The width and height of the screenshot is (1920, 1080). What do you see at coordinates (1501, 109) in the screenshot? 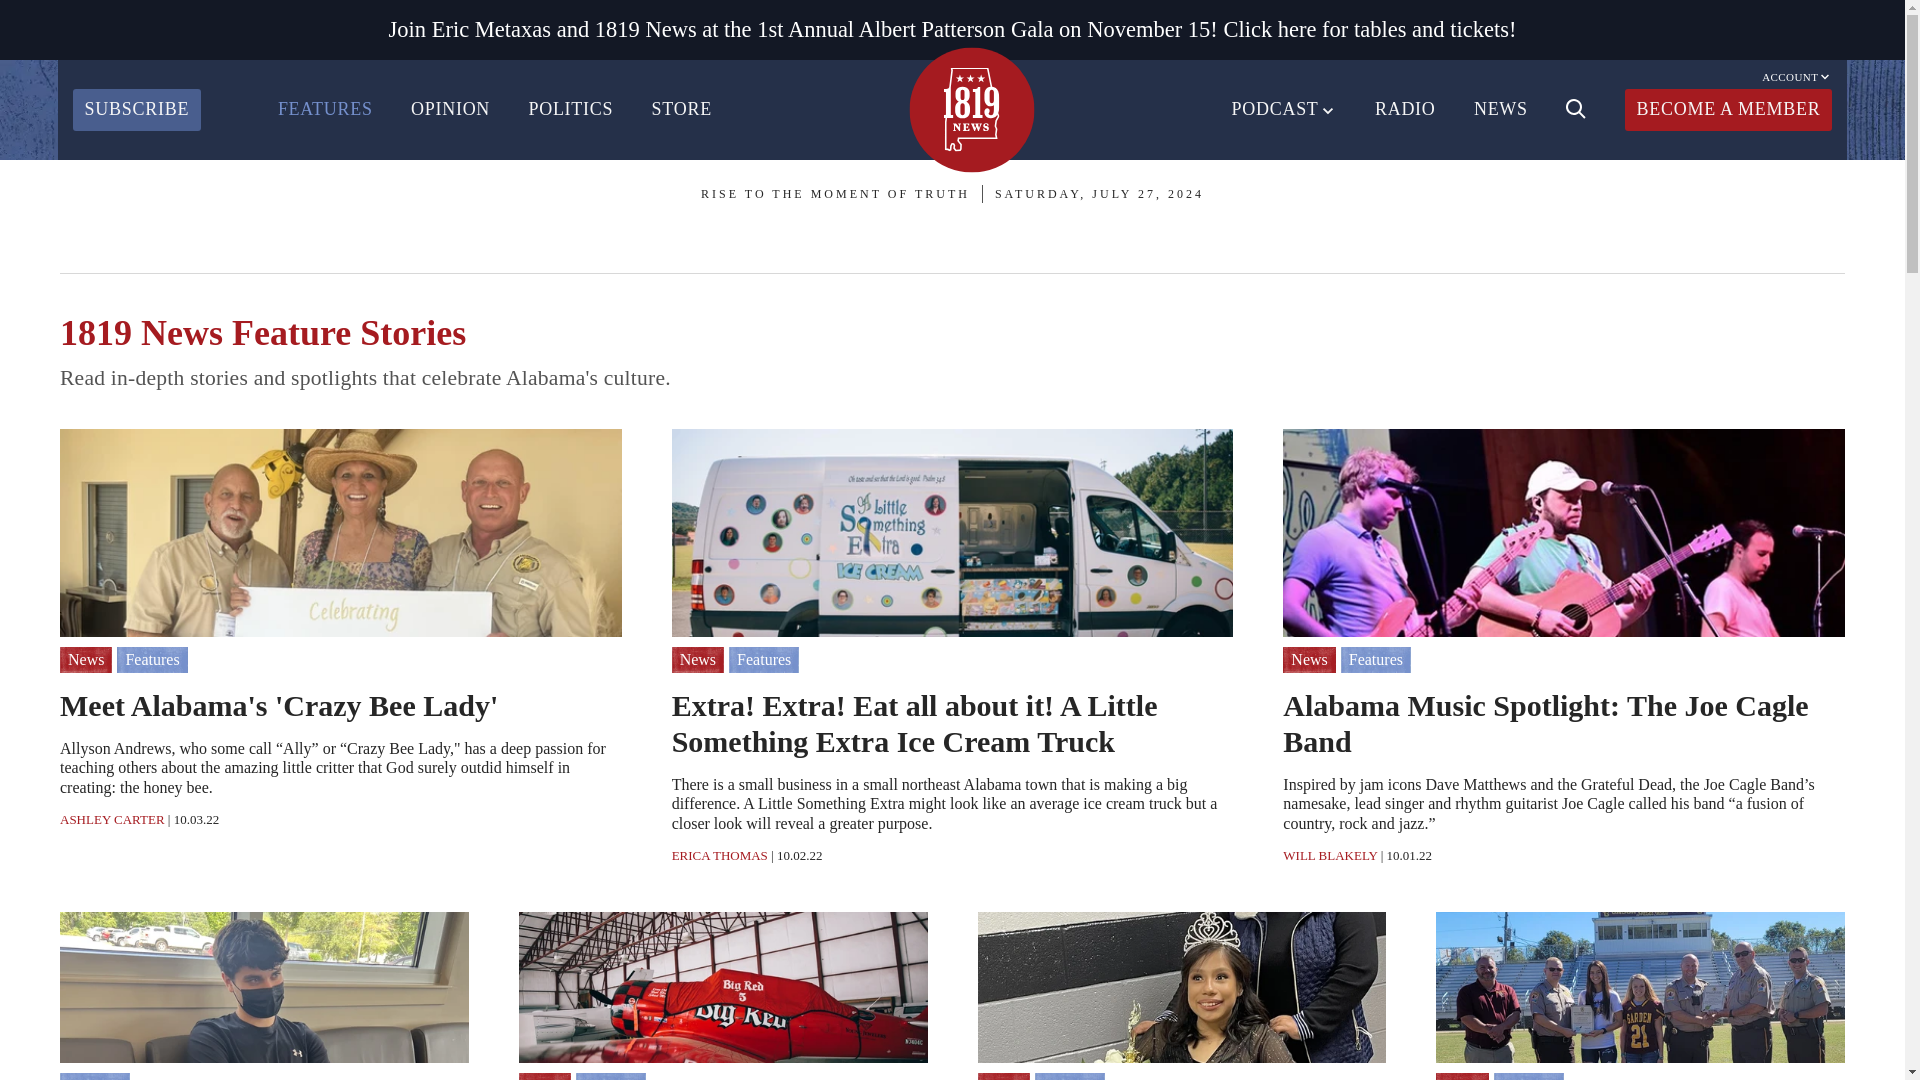
I see `NEWS` at bounding box center [1501, 109].